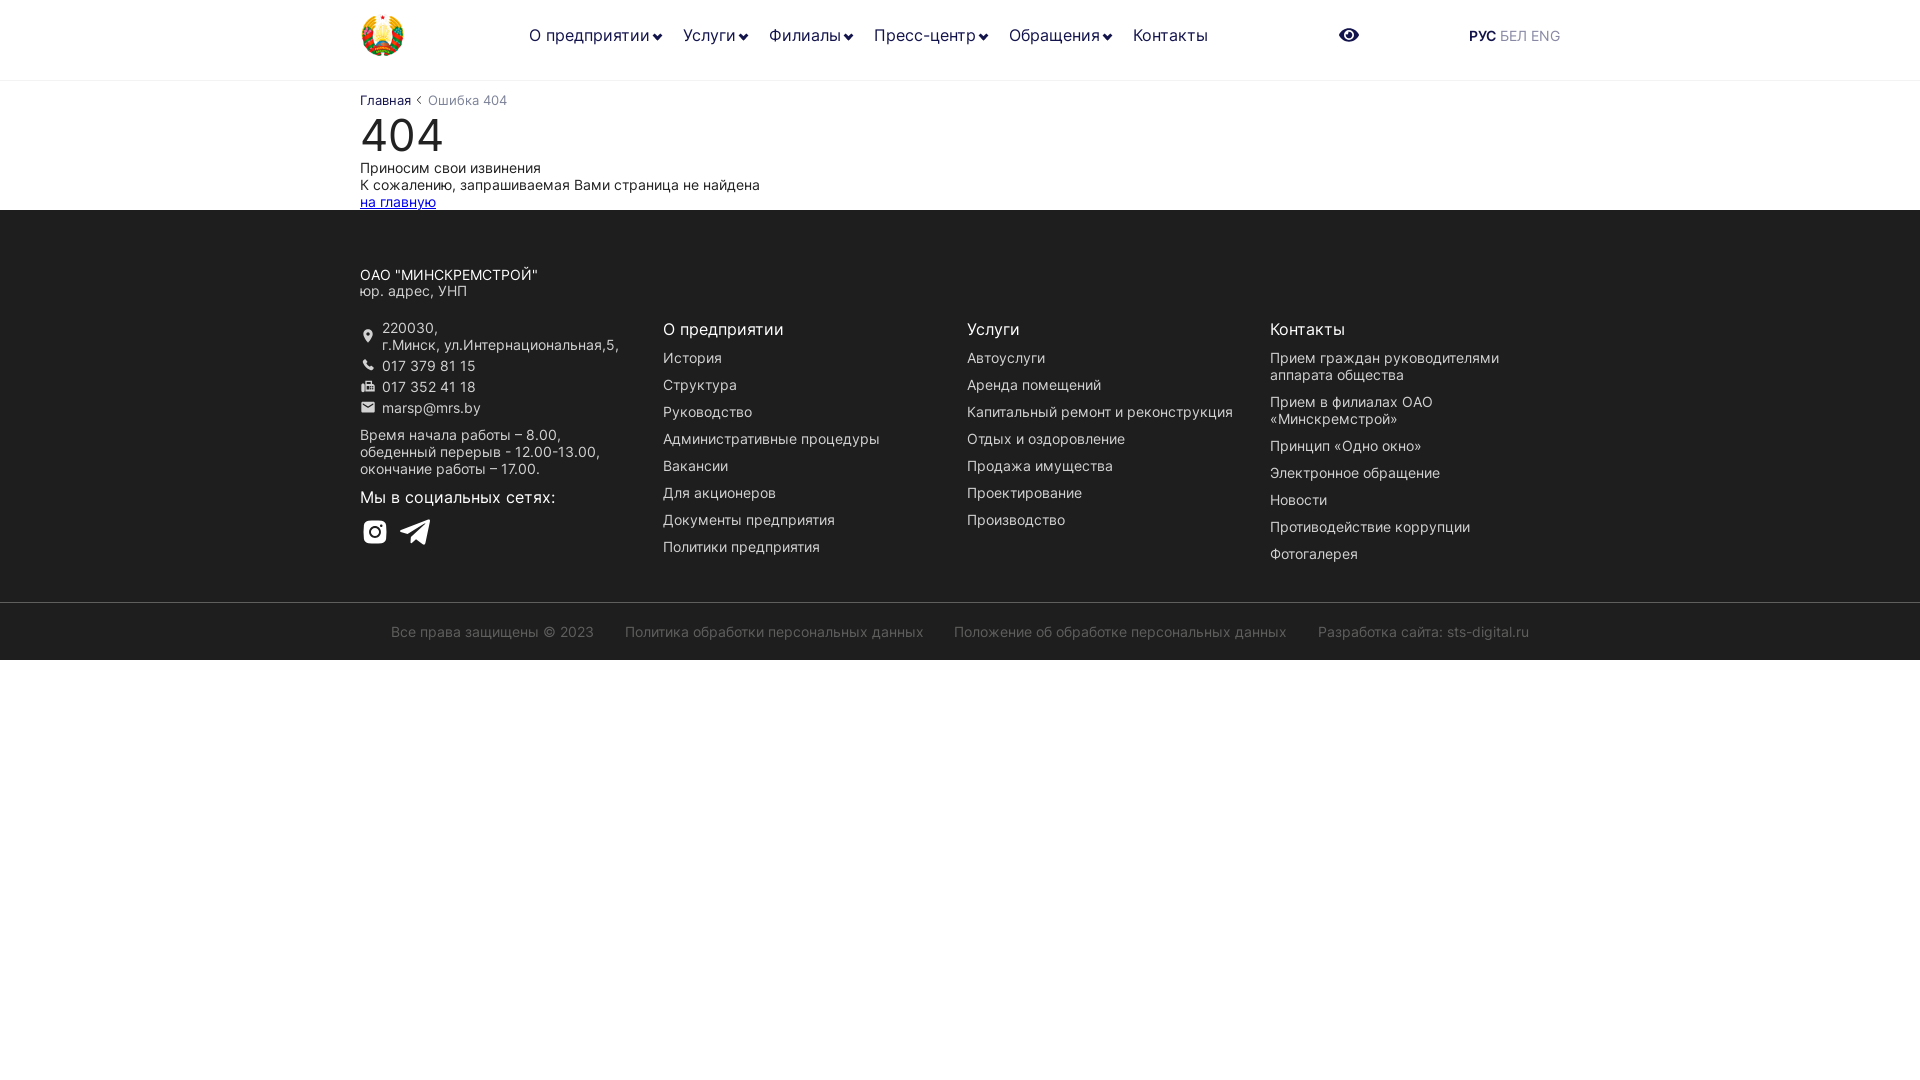 This screenshot has width=1920, height=1080. What do you see at coordinates (432, 408) in the screenshot?
I see `marsp@mrs.by` at bounding box center [432, 408].